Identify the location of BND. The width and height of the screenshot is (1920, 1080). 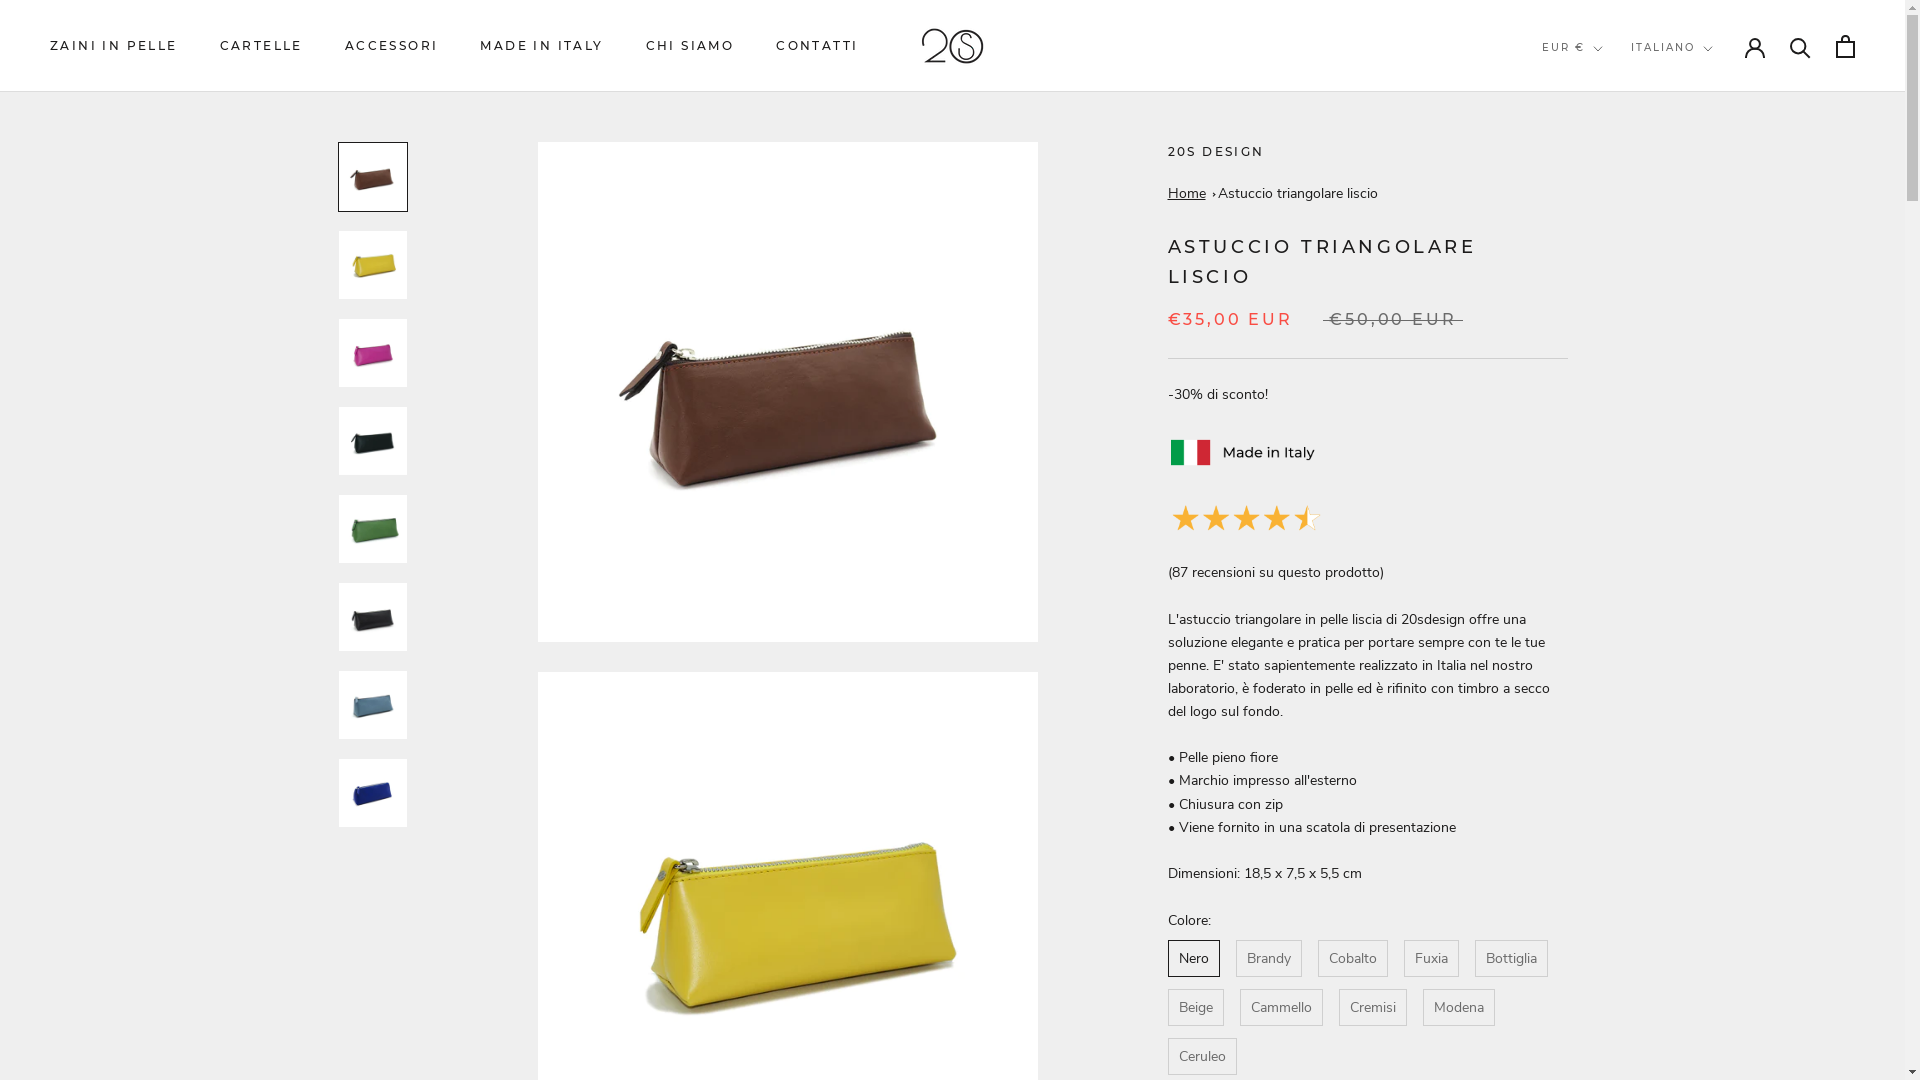
(1606, 434).